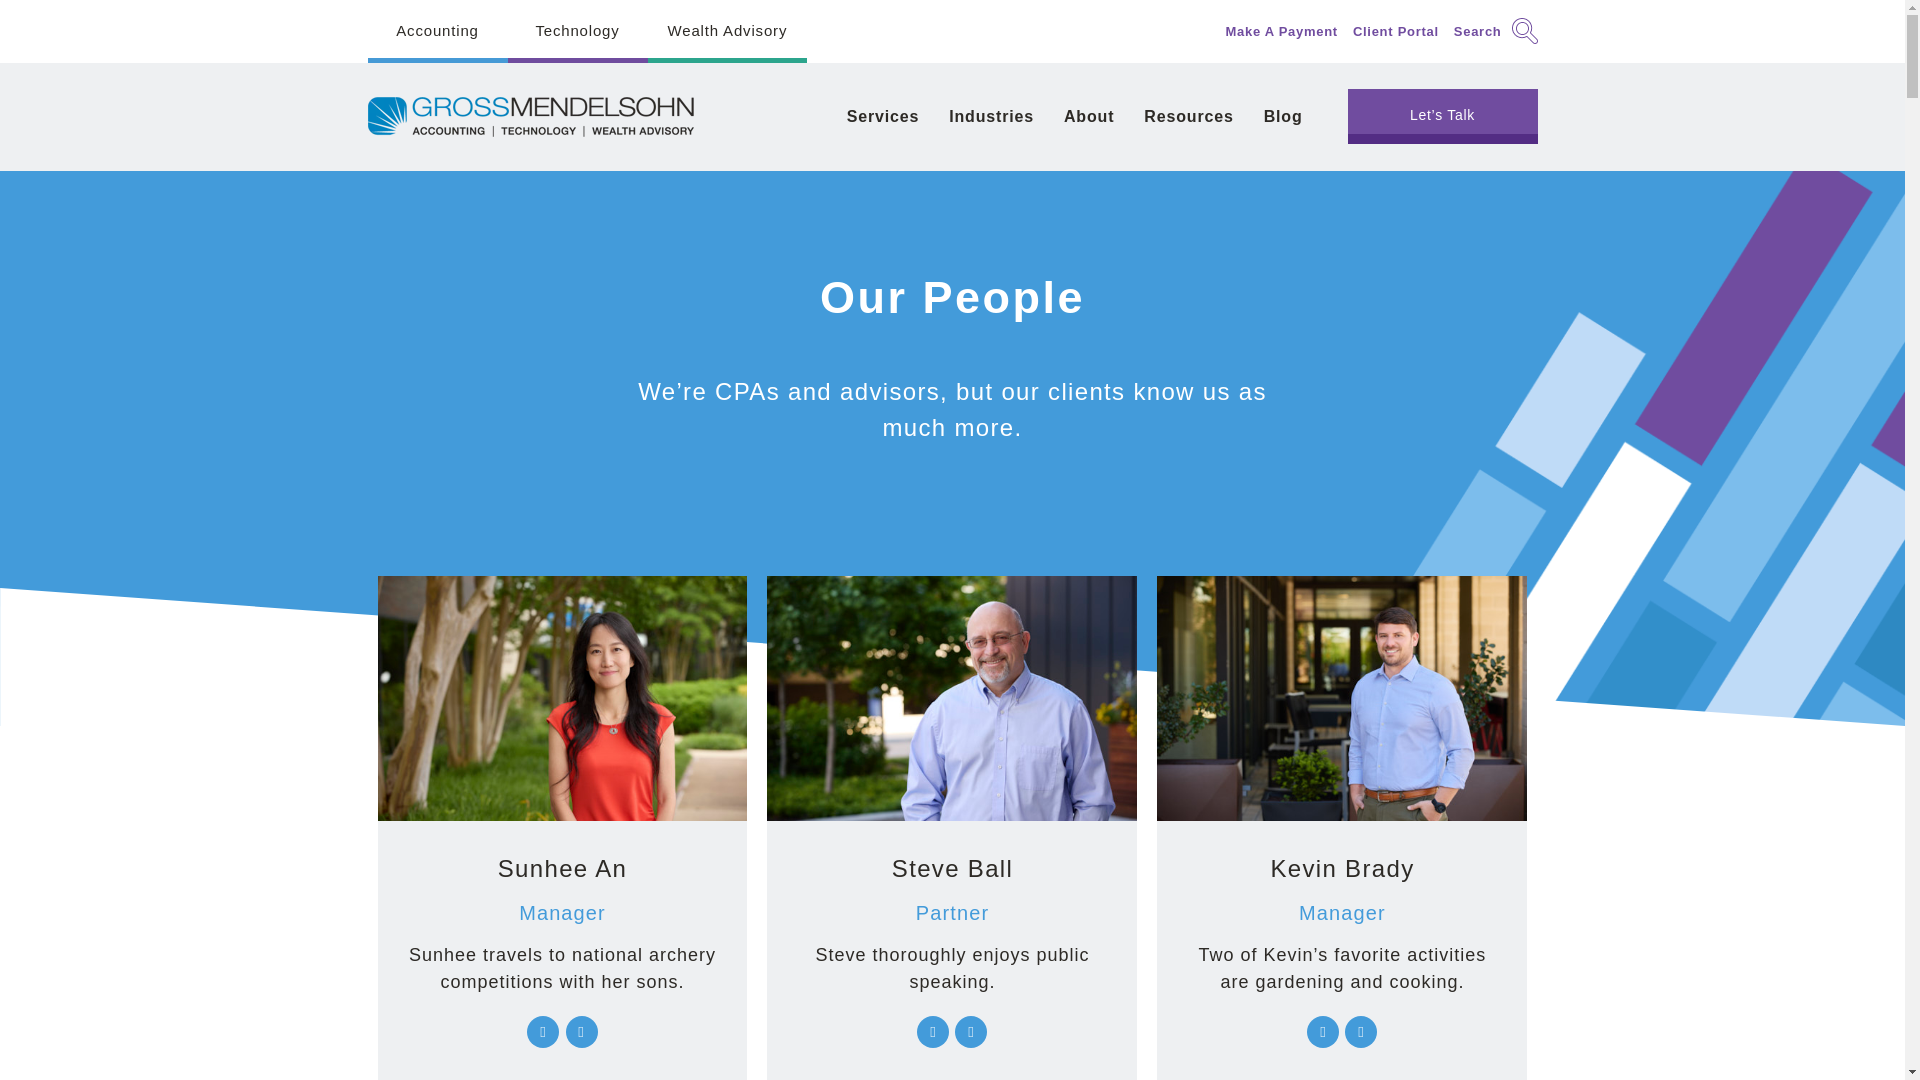 The image size is (1920, 1080). I want to click on Client Portal, so click(1396, 30).